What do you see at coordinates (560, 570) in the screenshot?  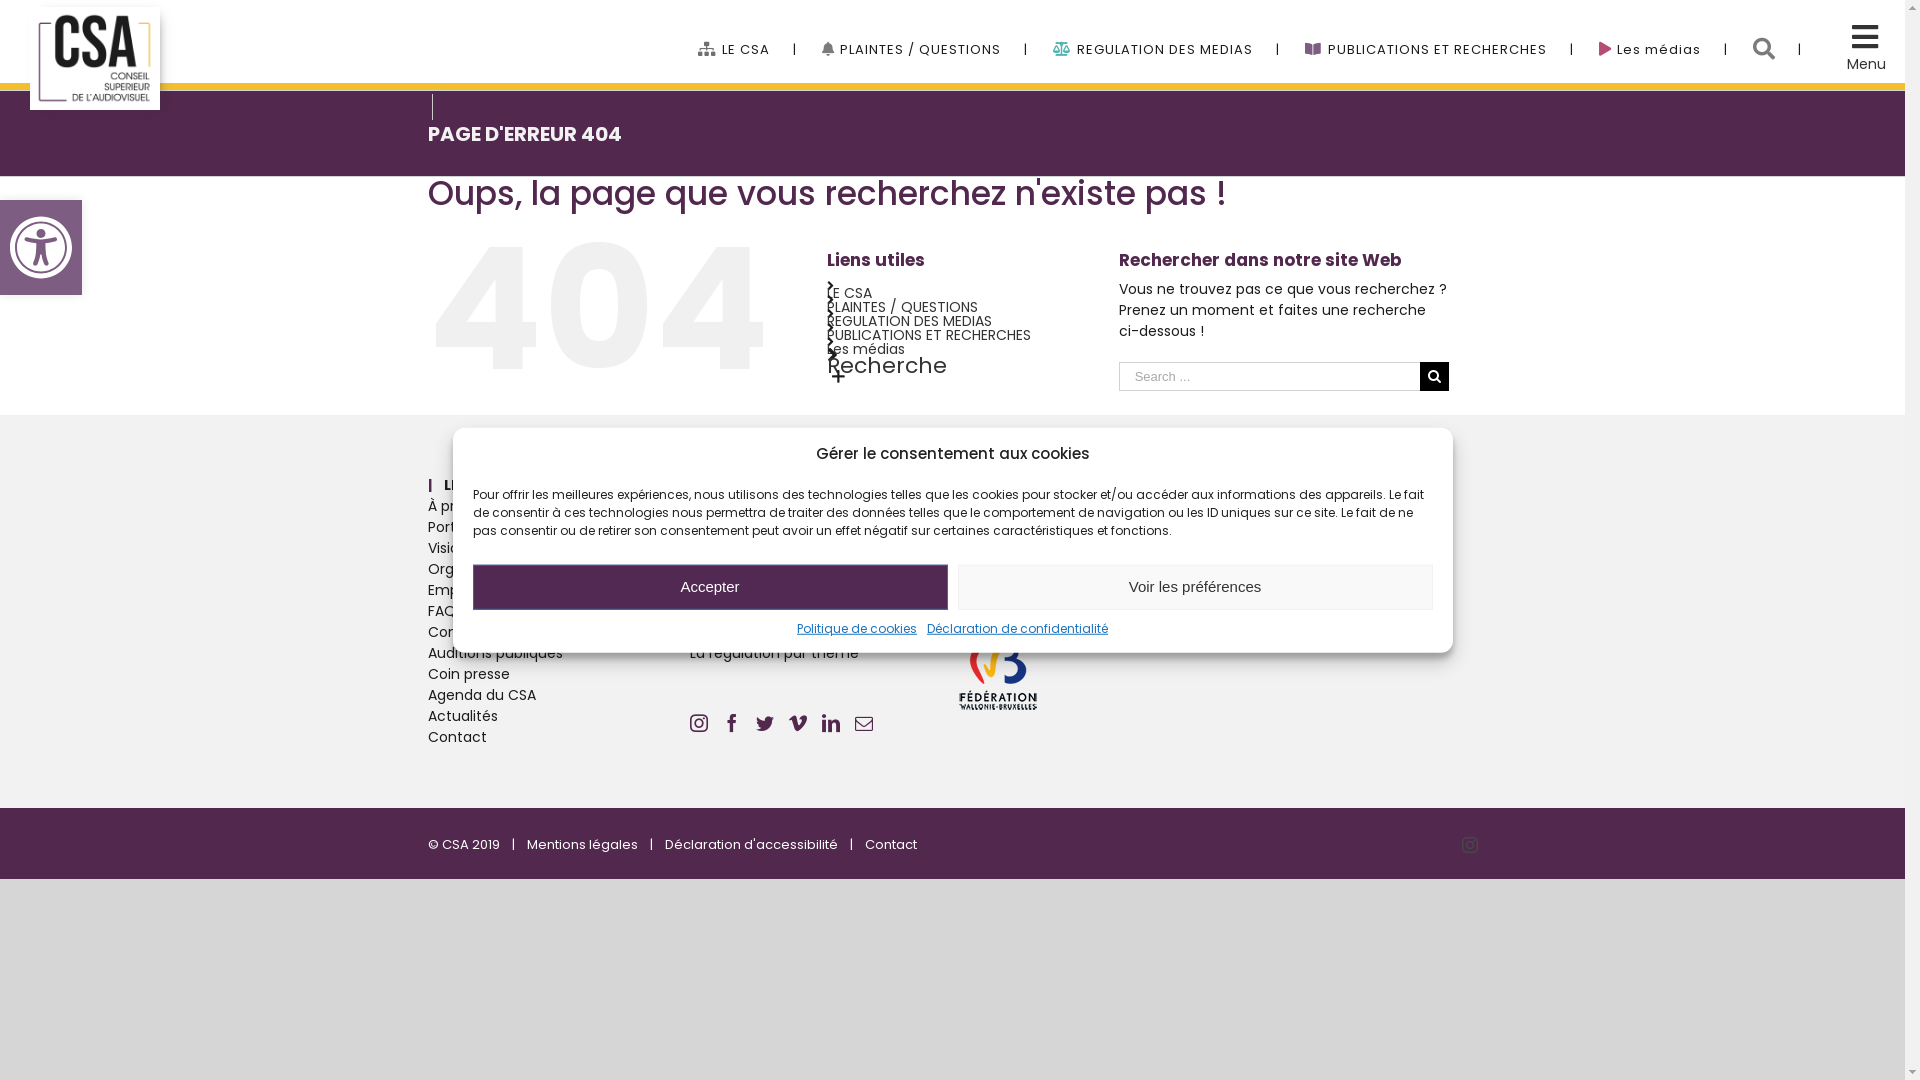 I see `Organigramme` at bounding box center [560, 570].